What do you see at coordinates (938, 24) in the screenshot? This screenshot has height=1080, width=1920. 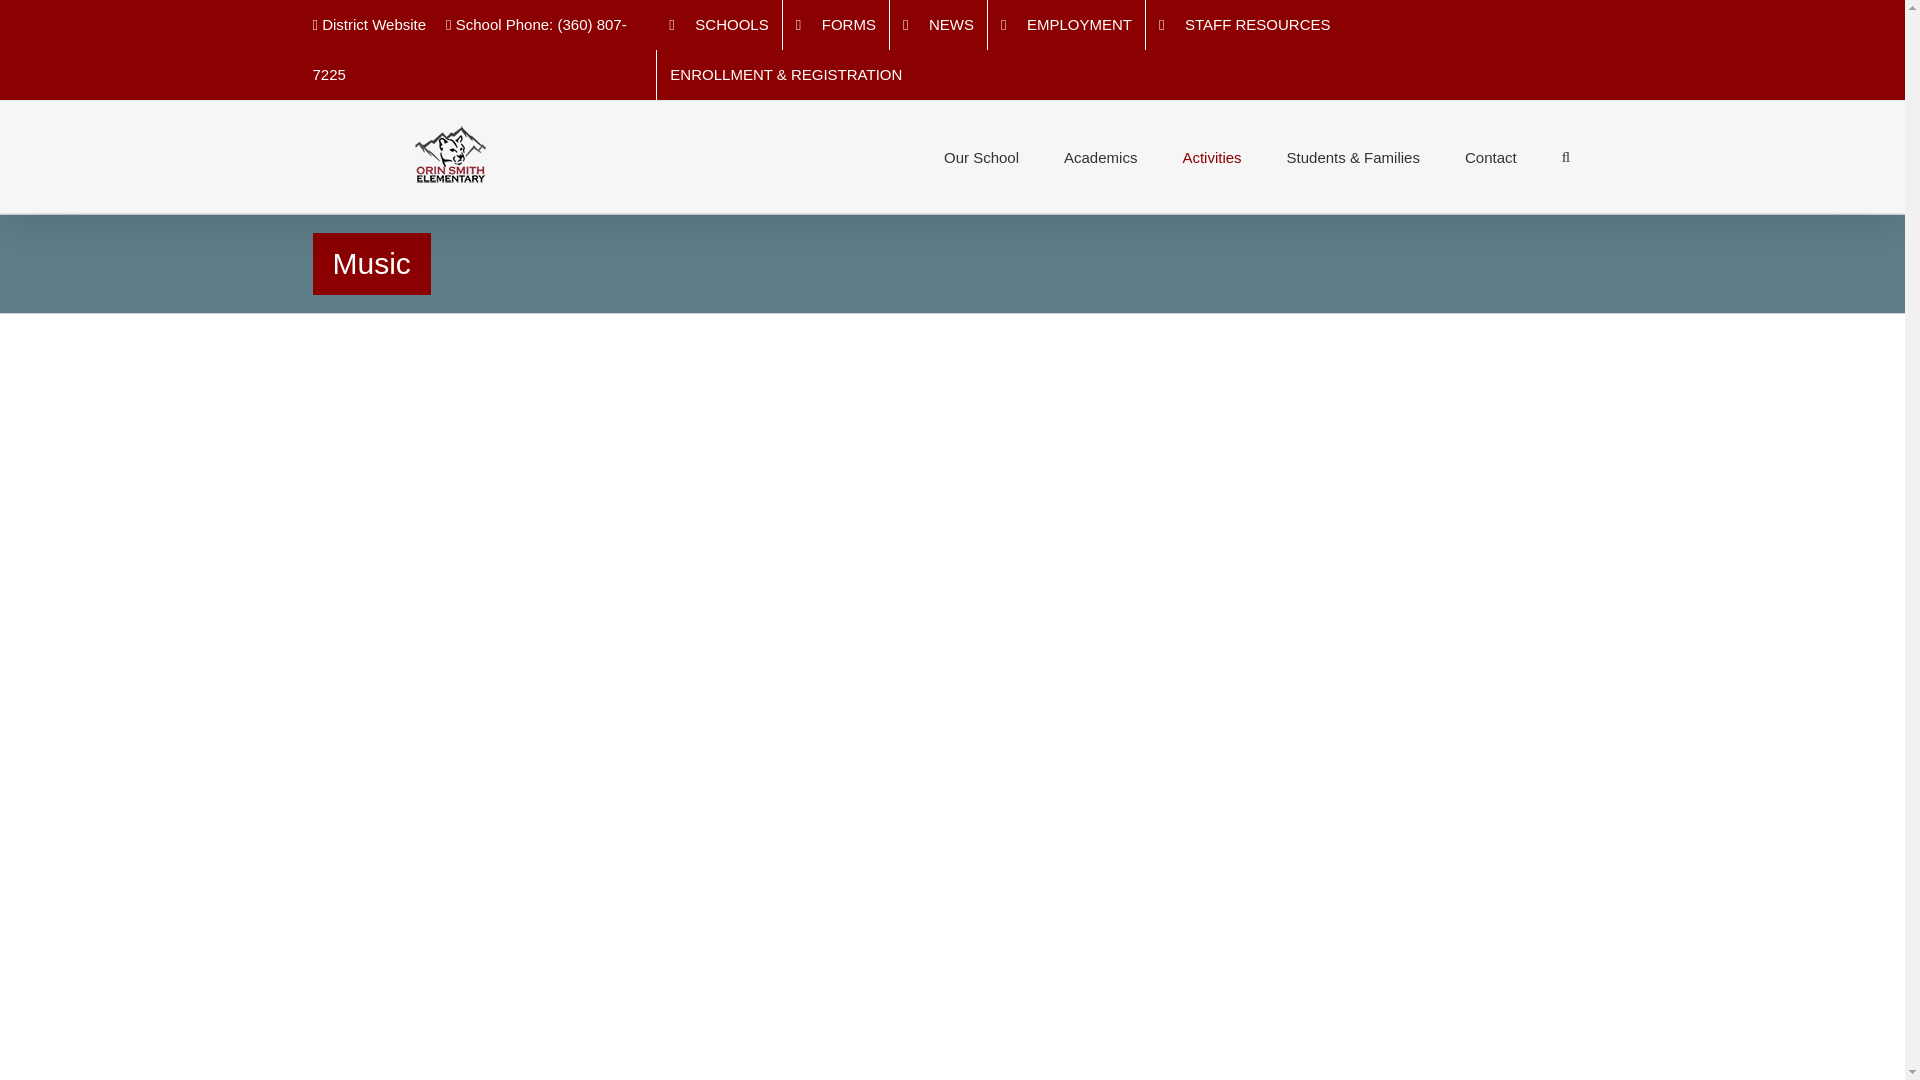 I see `NEWS` at bounding box center [938, 24].